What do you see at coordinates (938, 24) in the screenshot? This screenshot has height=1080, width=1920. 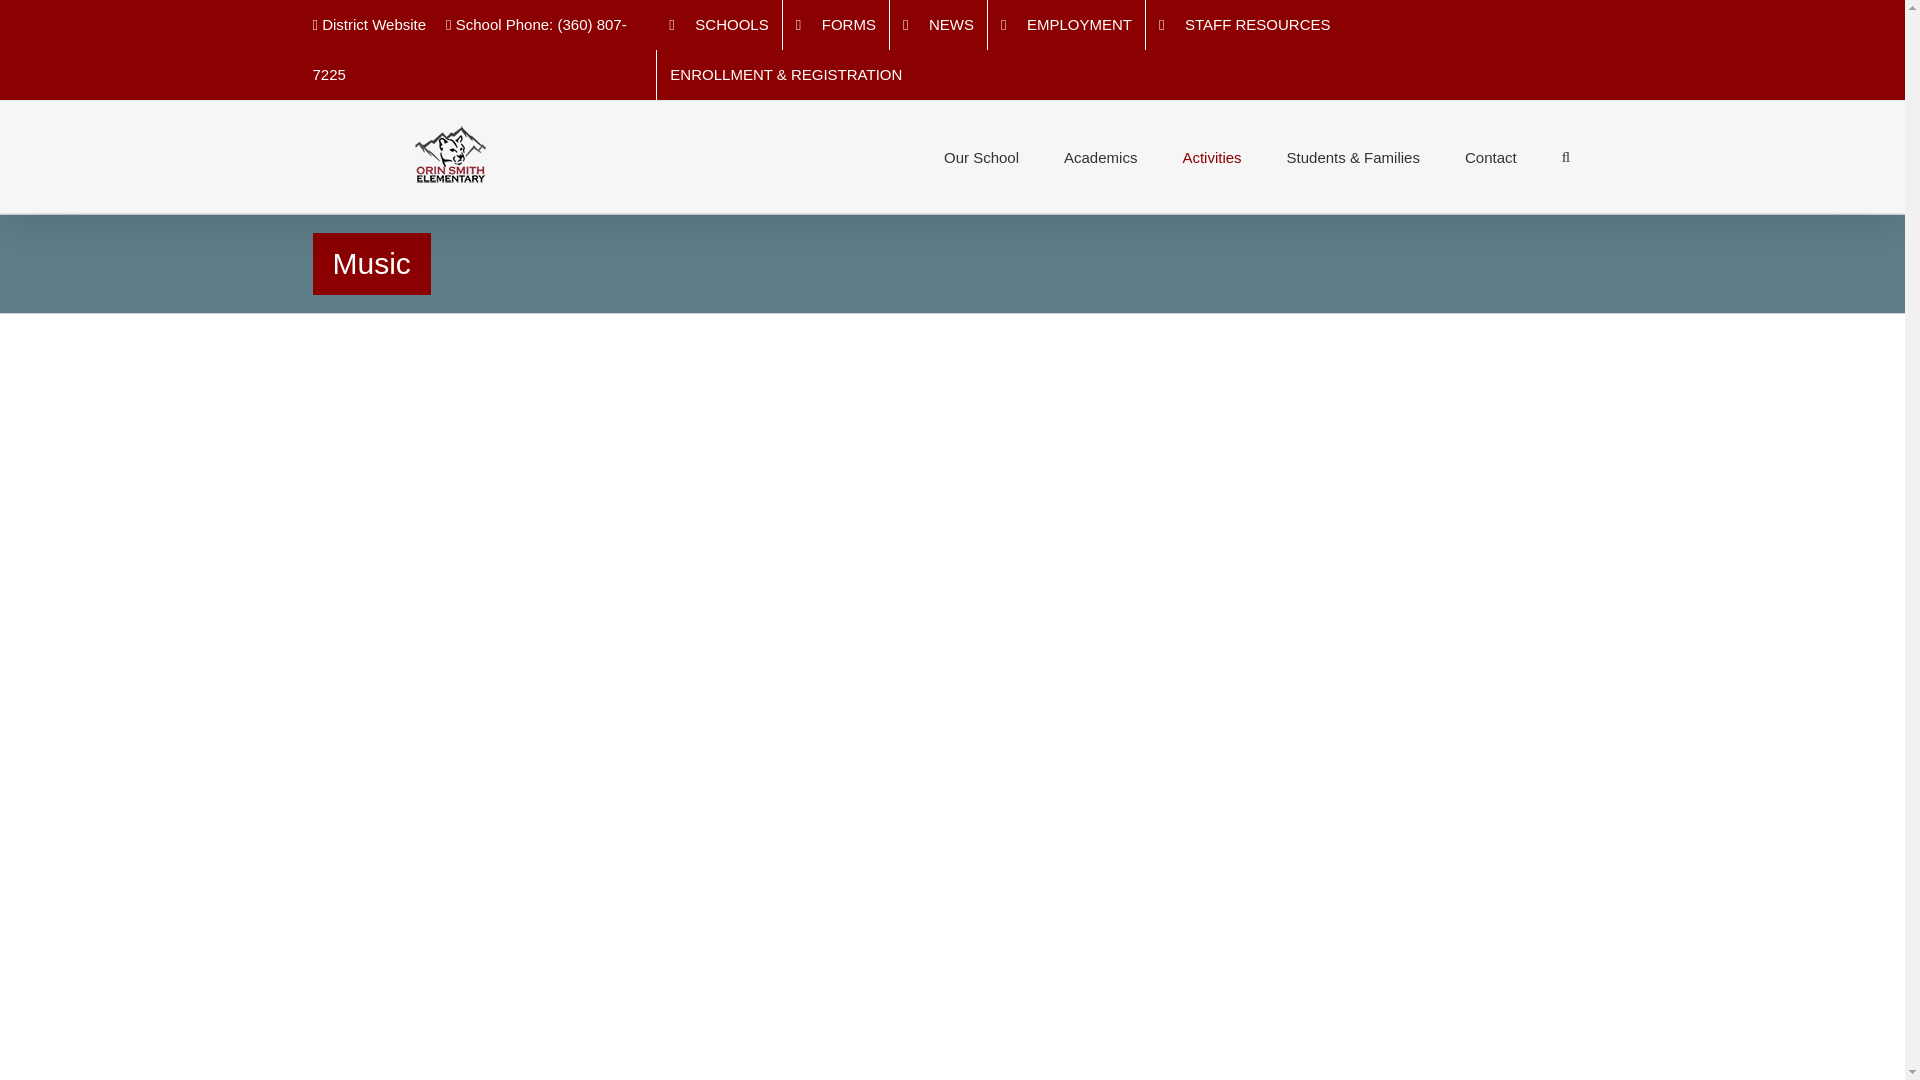 I see `NEWS` at bounding box center [938, 24].